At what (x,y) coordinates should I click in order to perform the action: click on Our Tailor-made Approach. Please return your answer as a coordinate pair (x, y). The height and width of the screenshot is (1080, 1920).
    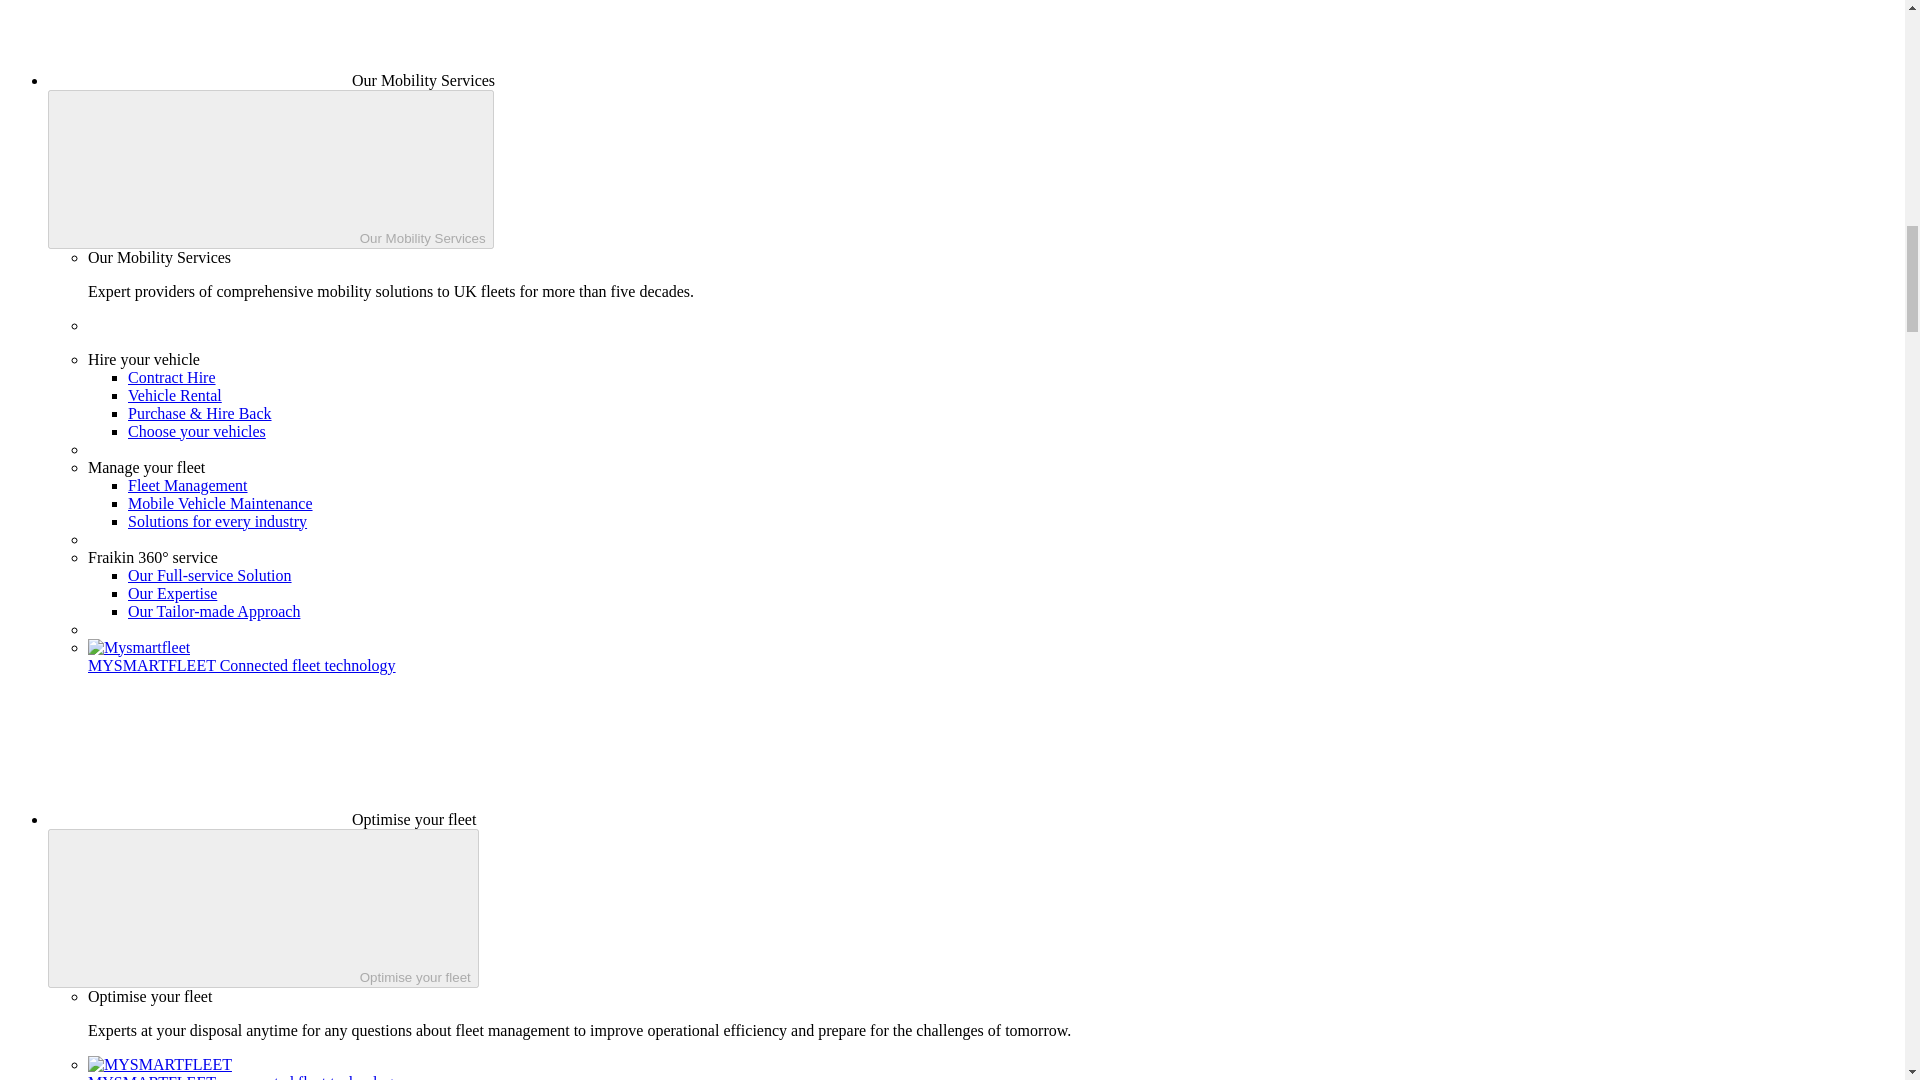
    Looking at the image, I should click on (214, 610).